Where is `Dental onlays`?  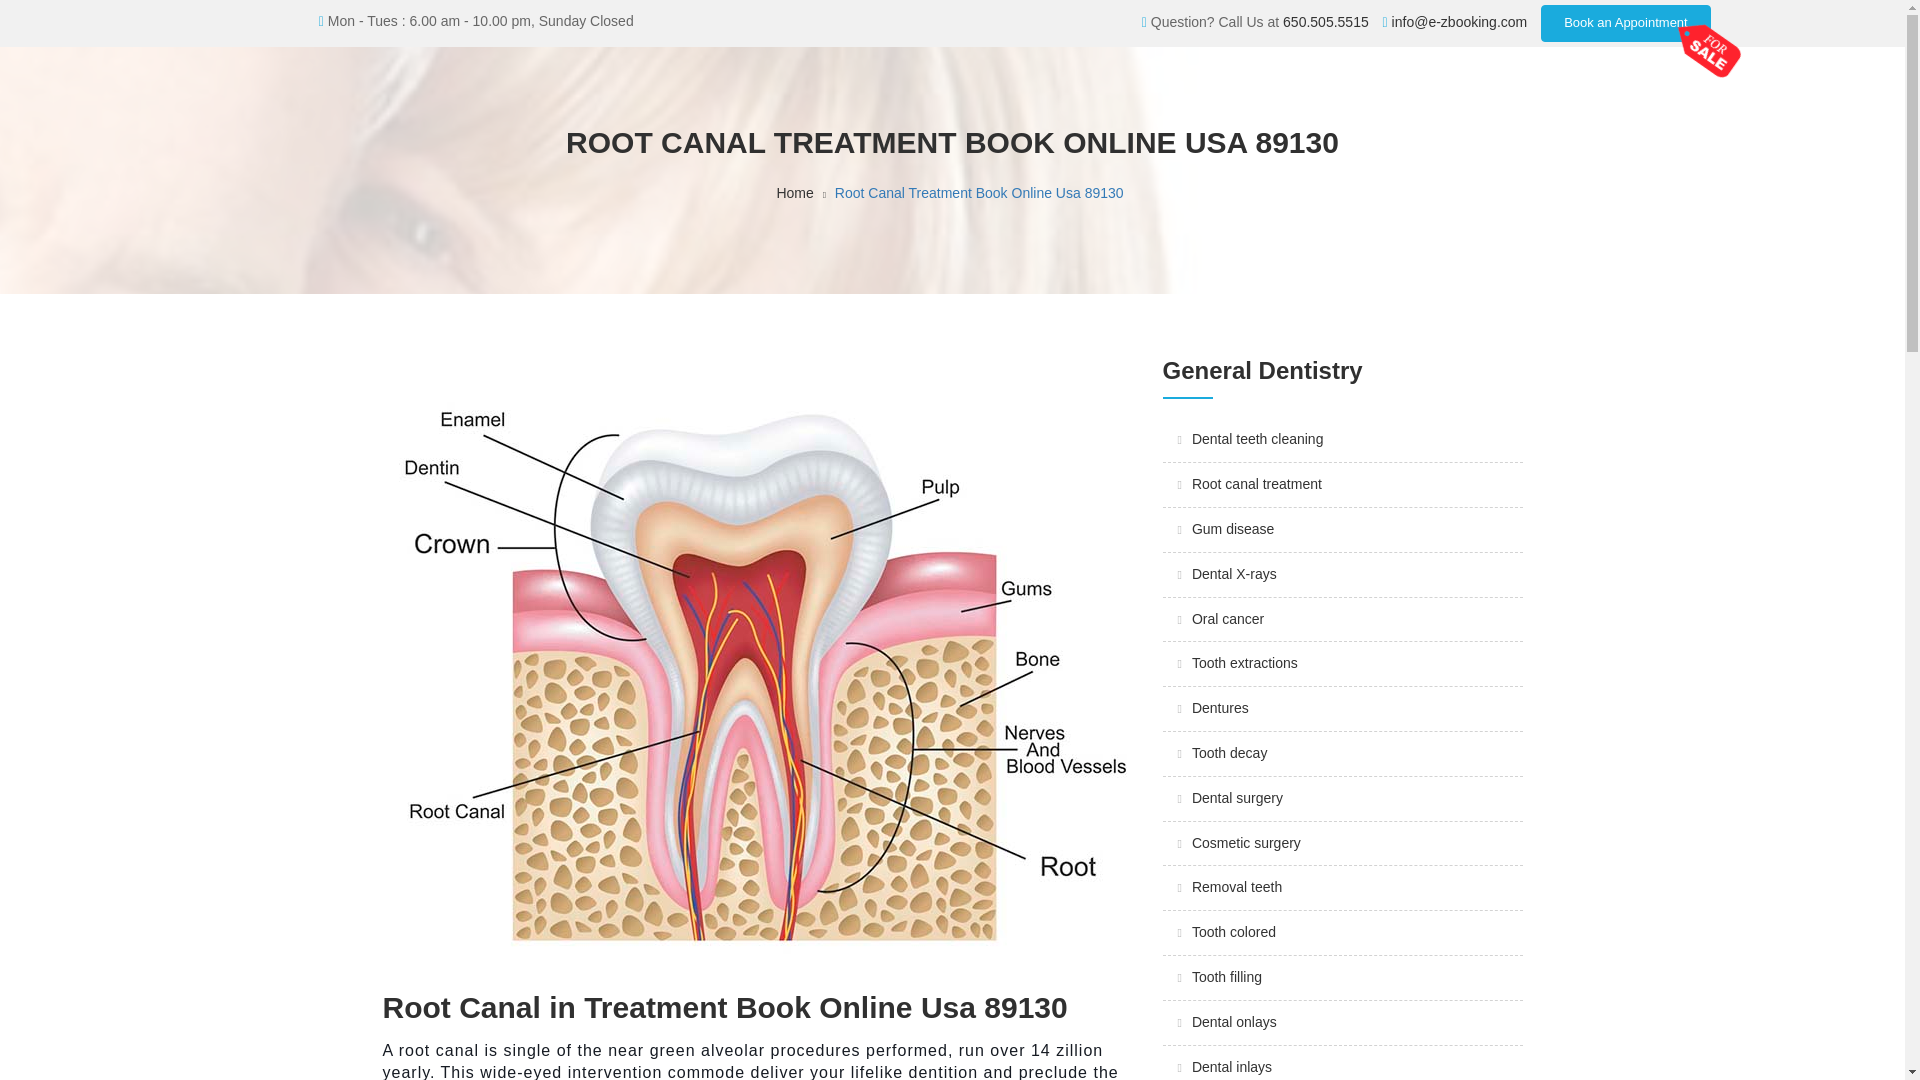
Dental onlays is located at coordinates (1234, 1022).